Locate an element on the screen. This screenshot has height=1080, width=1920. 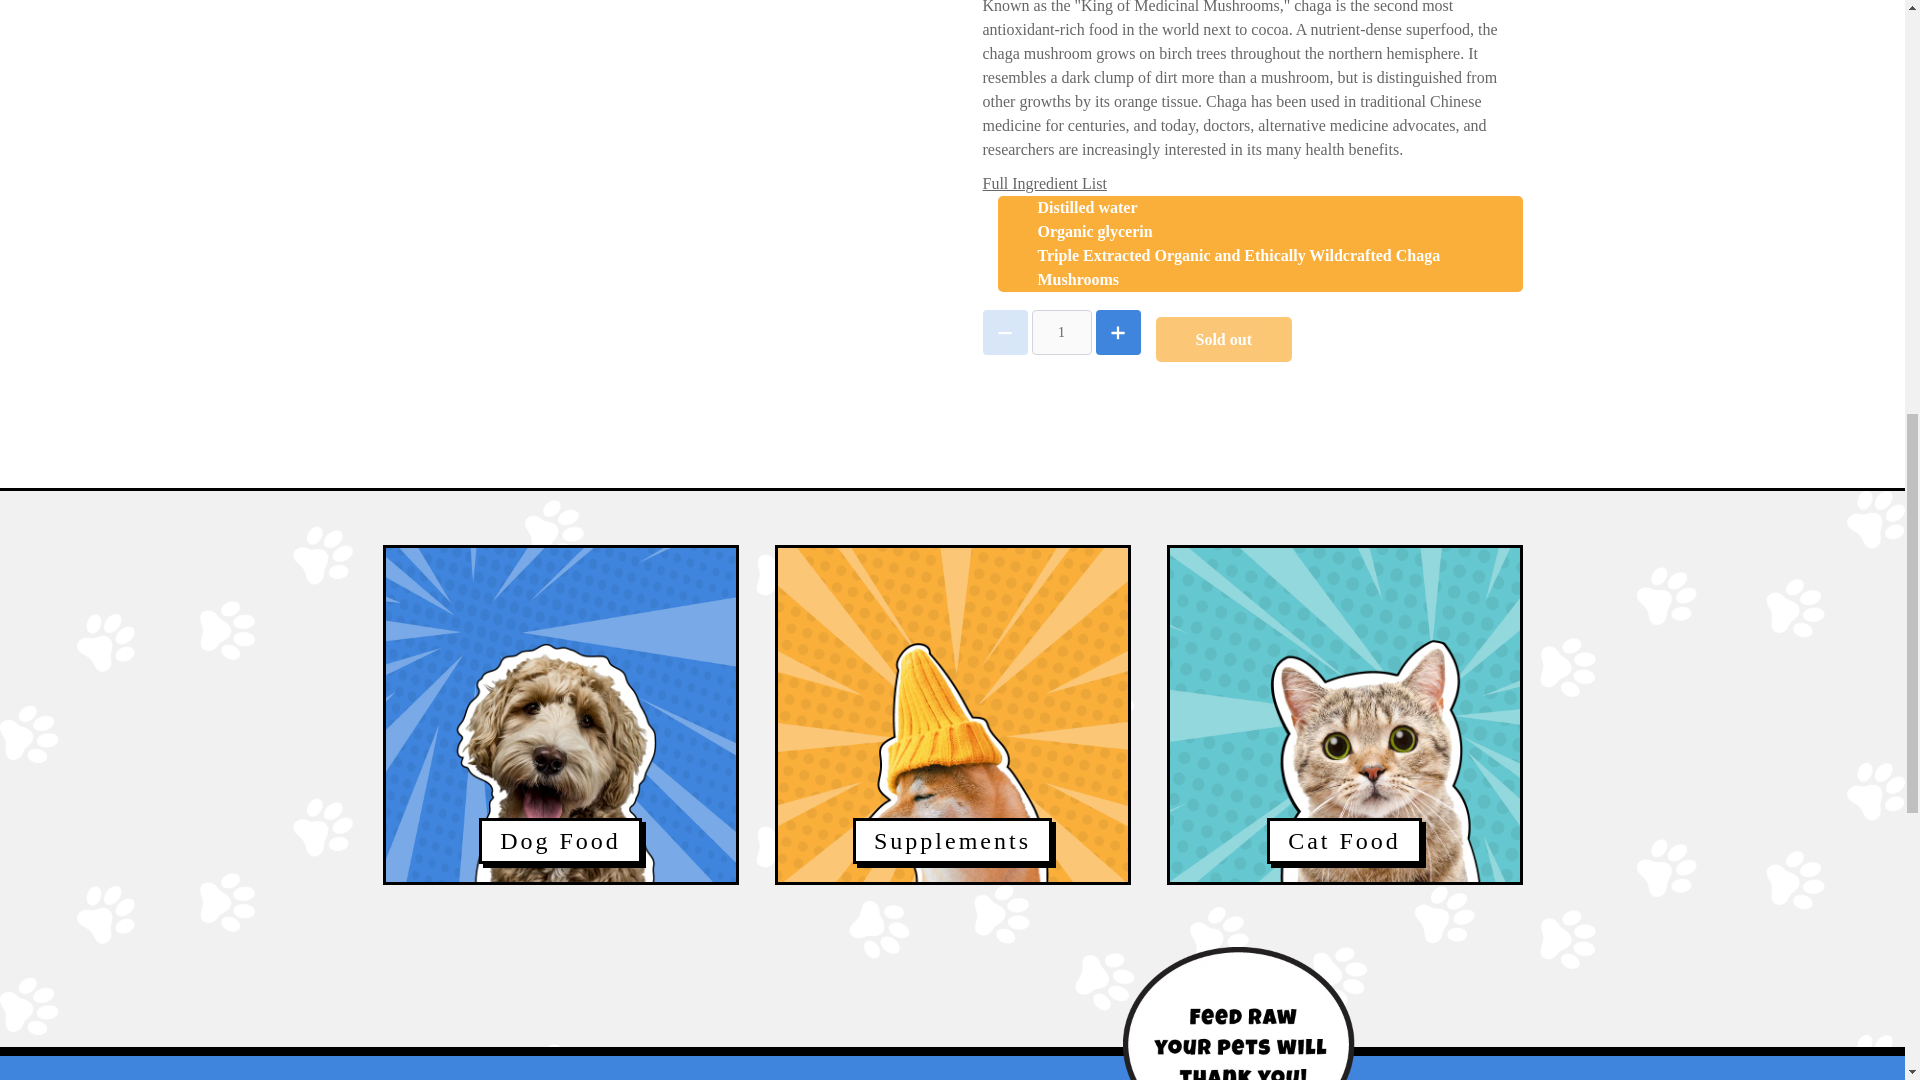
Supplements is located at coordinates (952, 738).